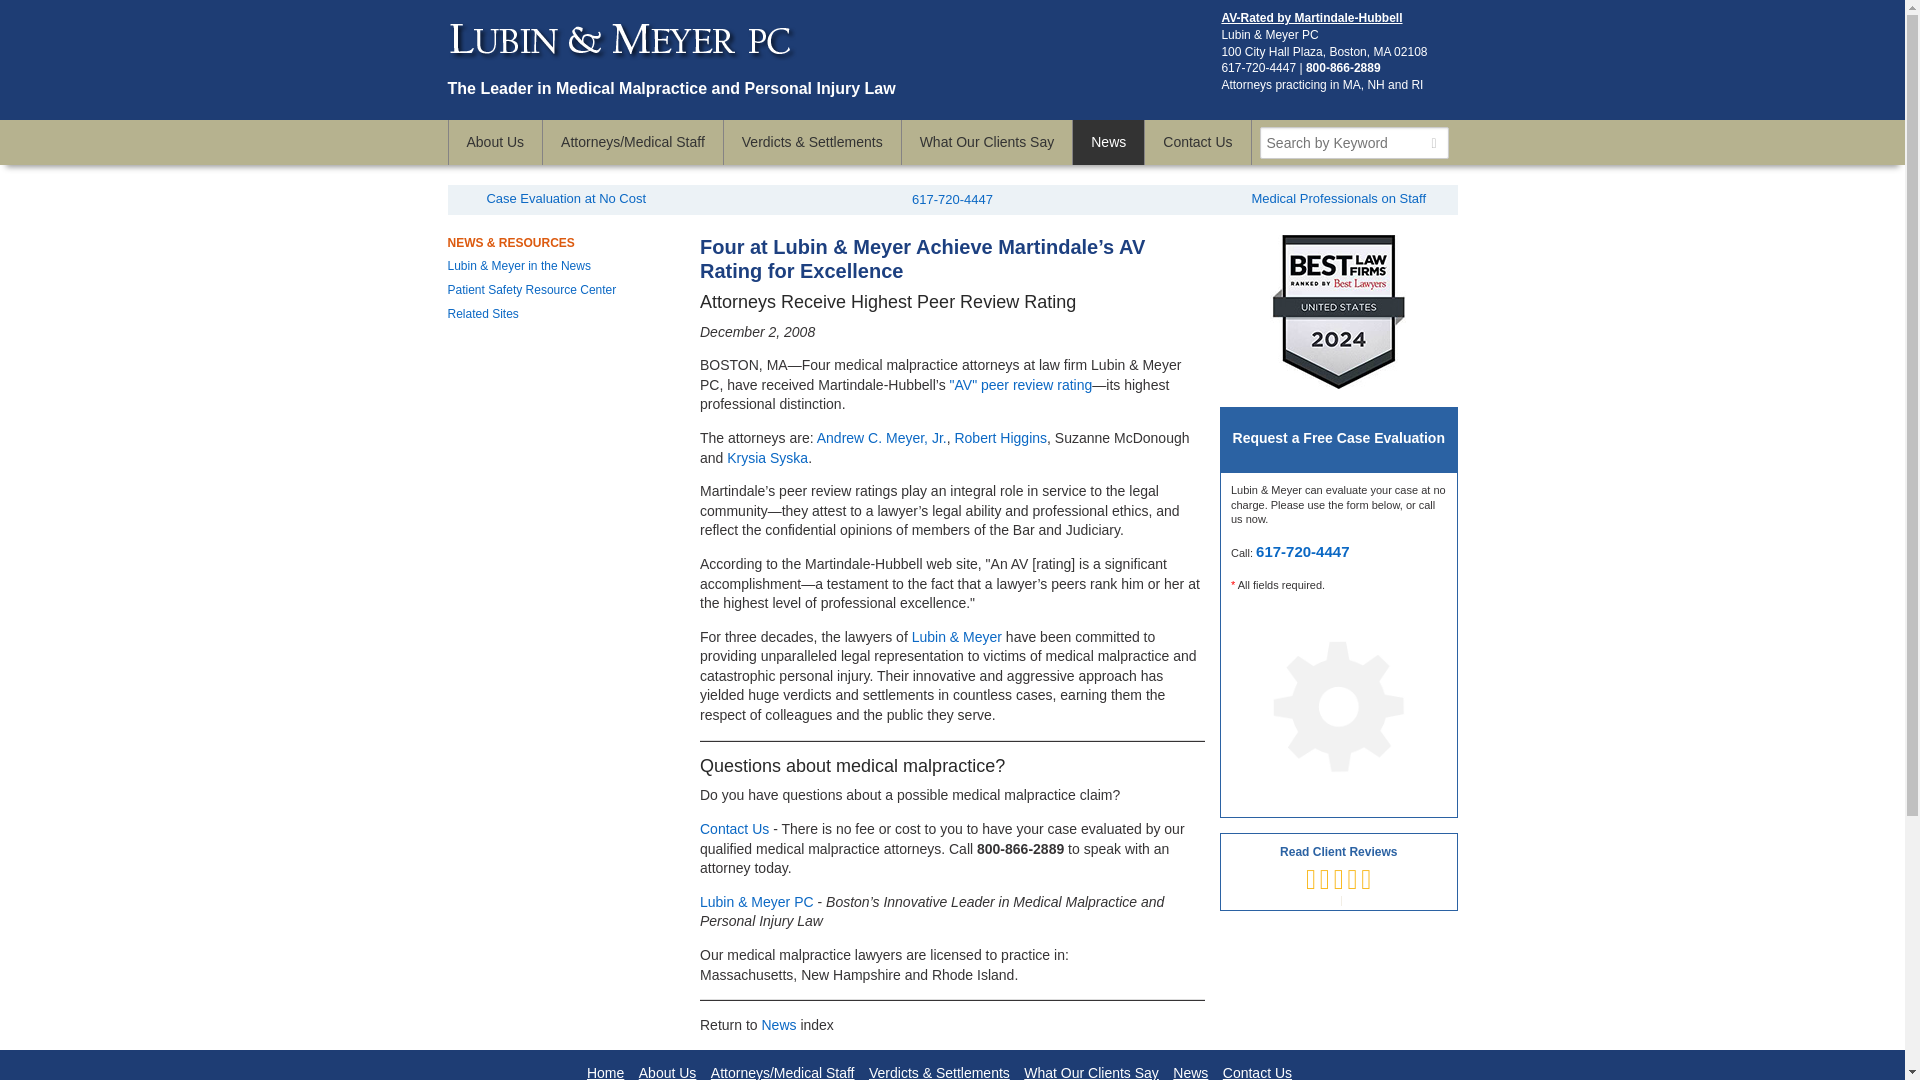 The height and width of the screenshot is (1080, 1920). I want to click on What Our Clients Say, so click(988, 142).